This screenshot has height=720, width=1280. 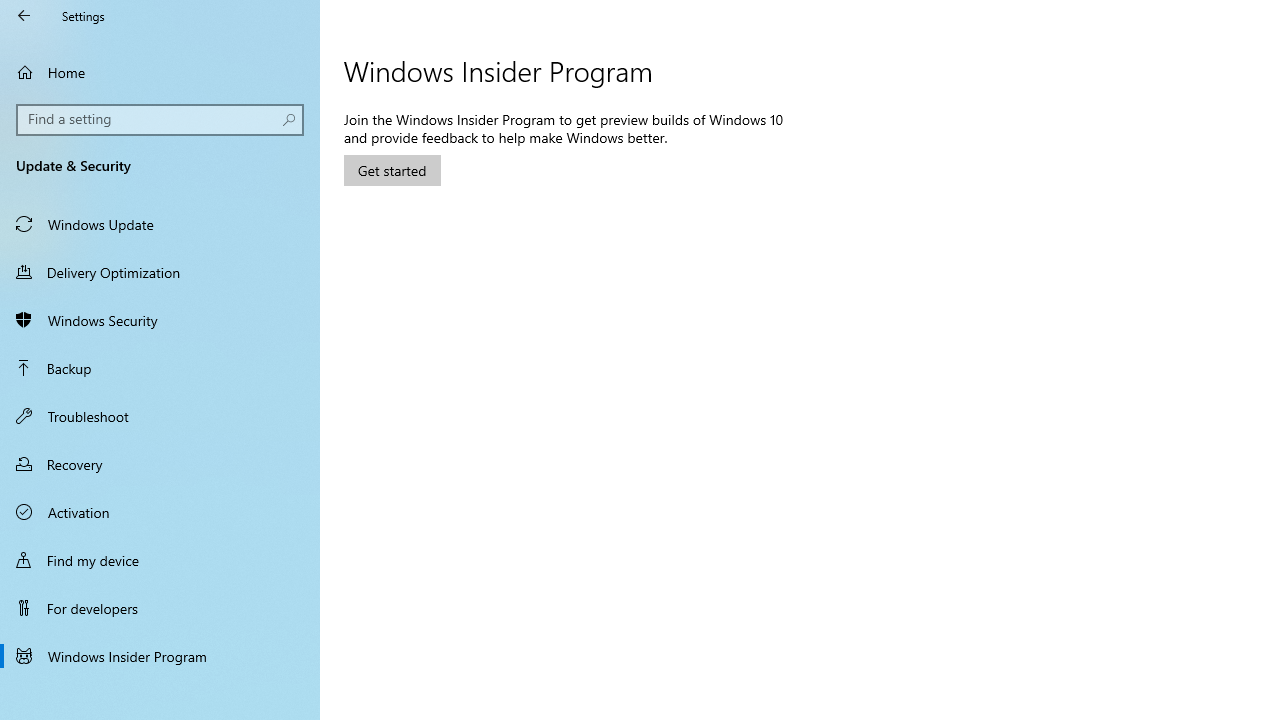 I want to click on Windows Security, so click(x=160, y=320).